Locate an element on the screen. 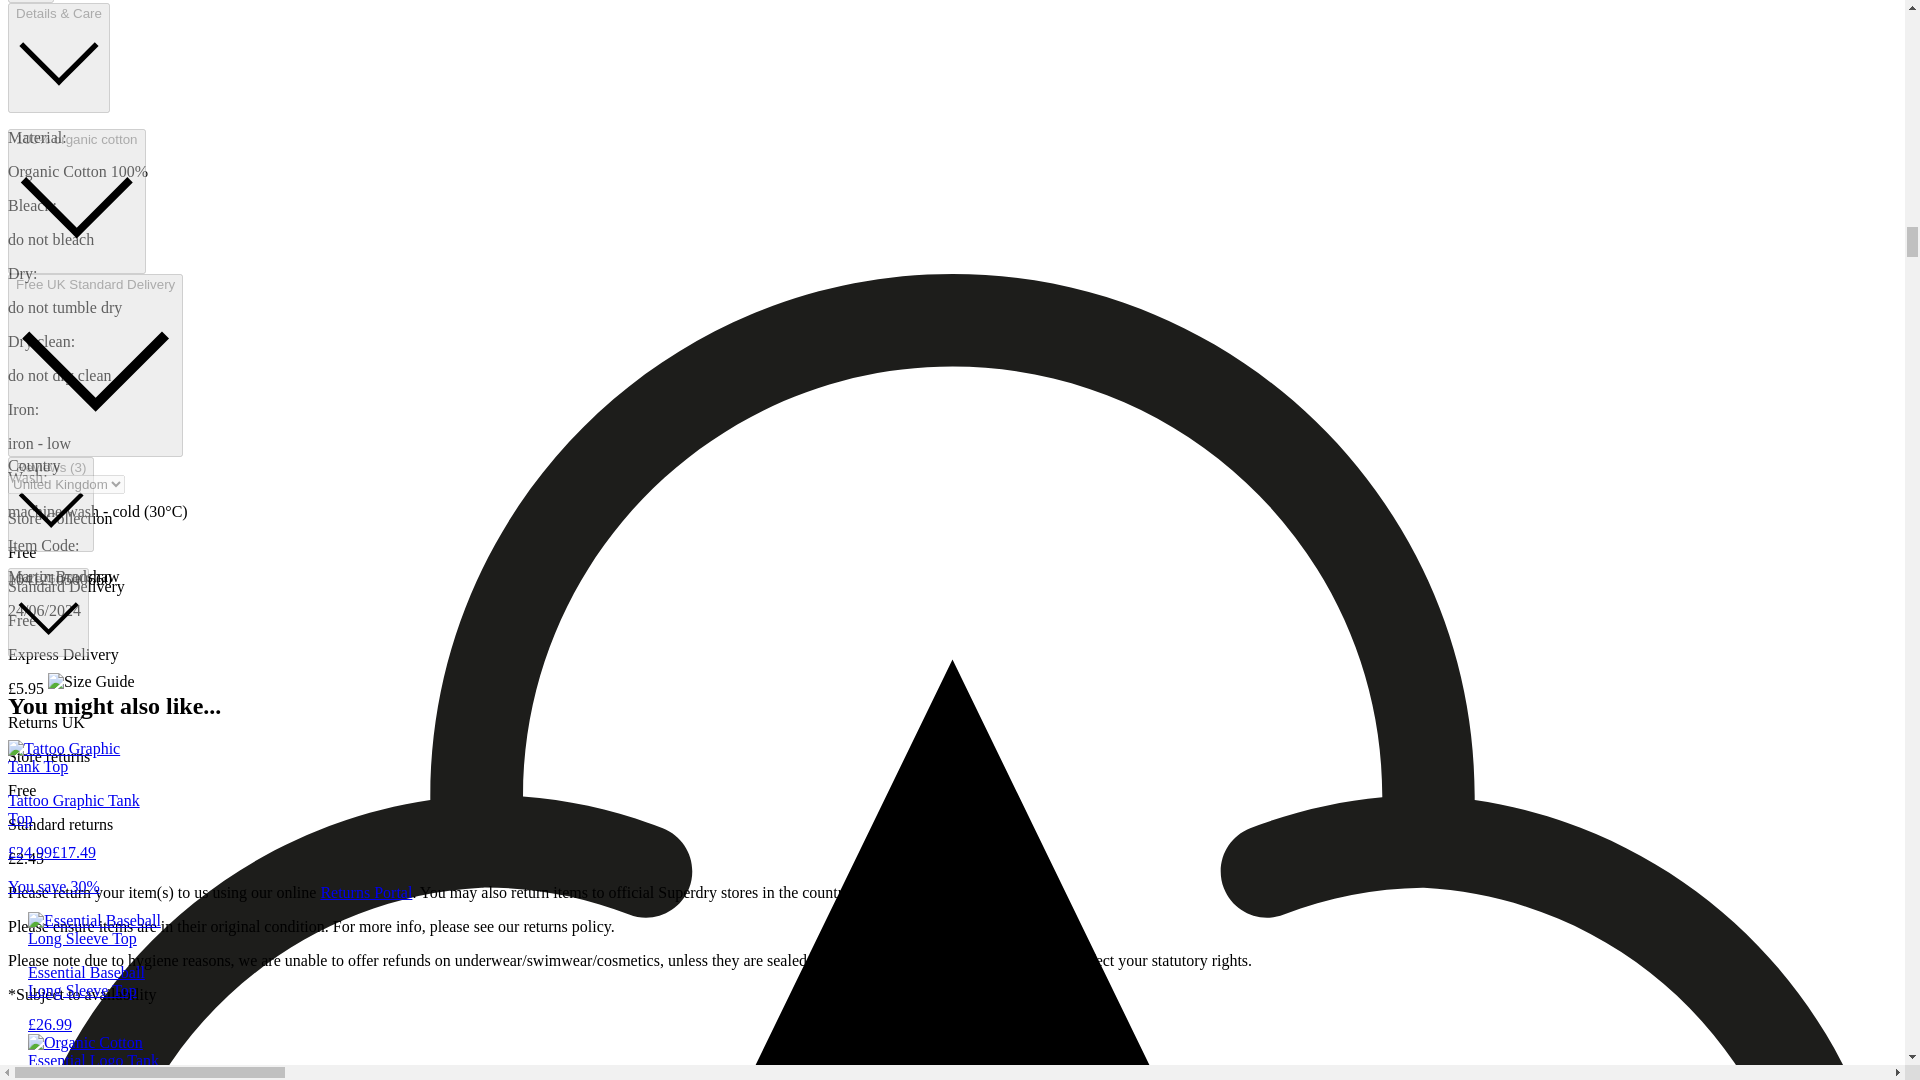  Returns Portal is located at coordinates (366, 892).